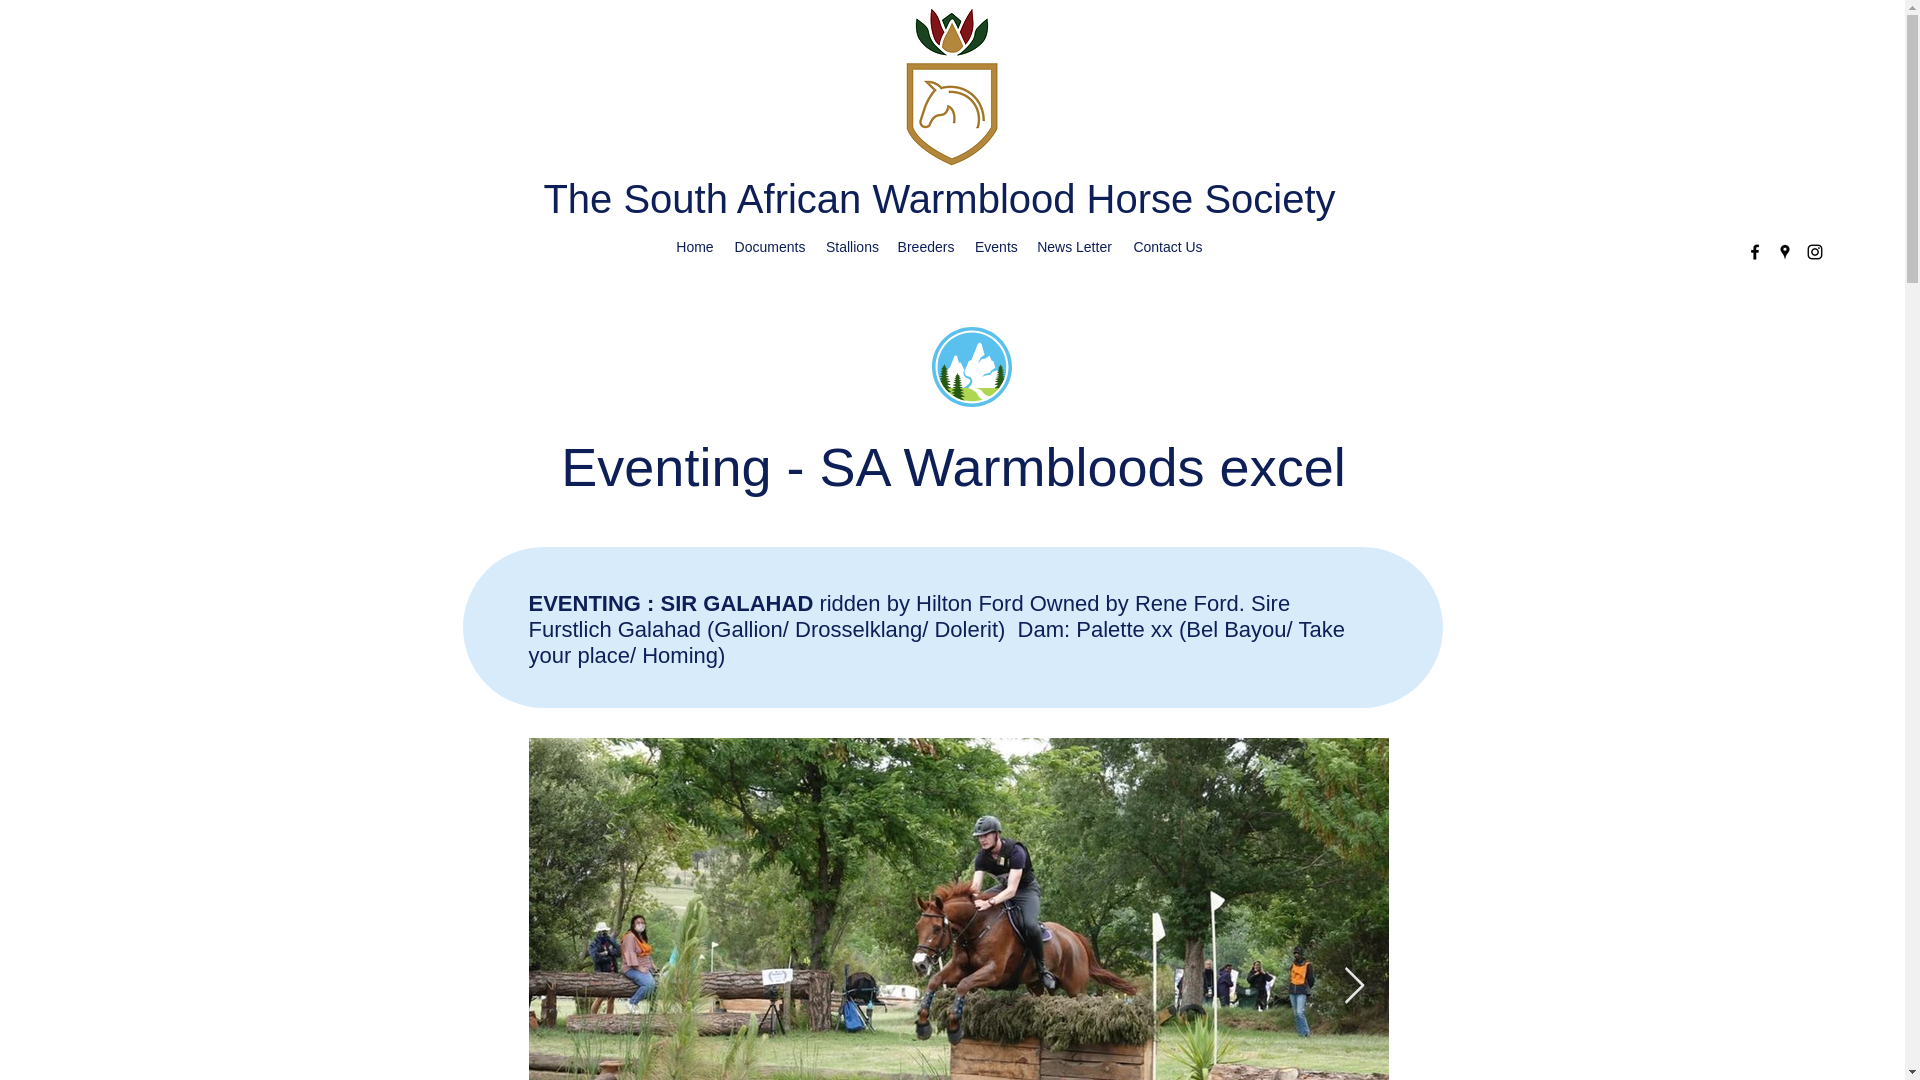 This screenshot has width=1920, height=1080. What do you see at coordinates (1168, 247) in the screenshot?
I see `Contact Us` at bounding box center [1168, 247].